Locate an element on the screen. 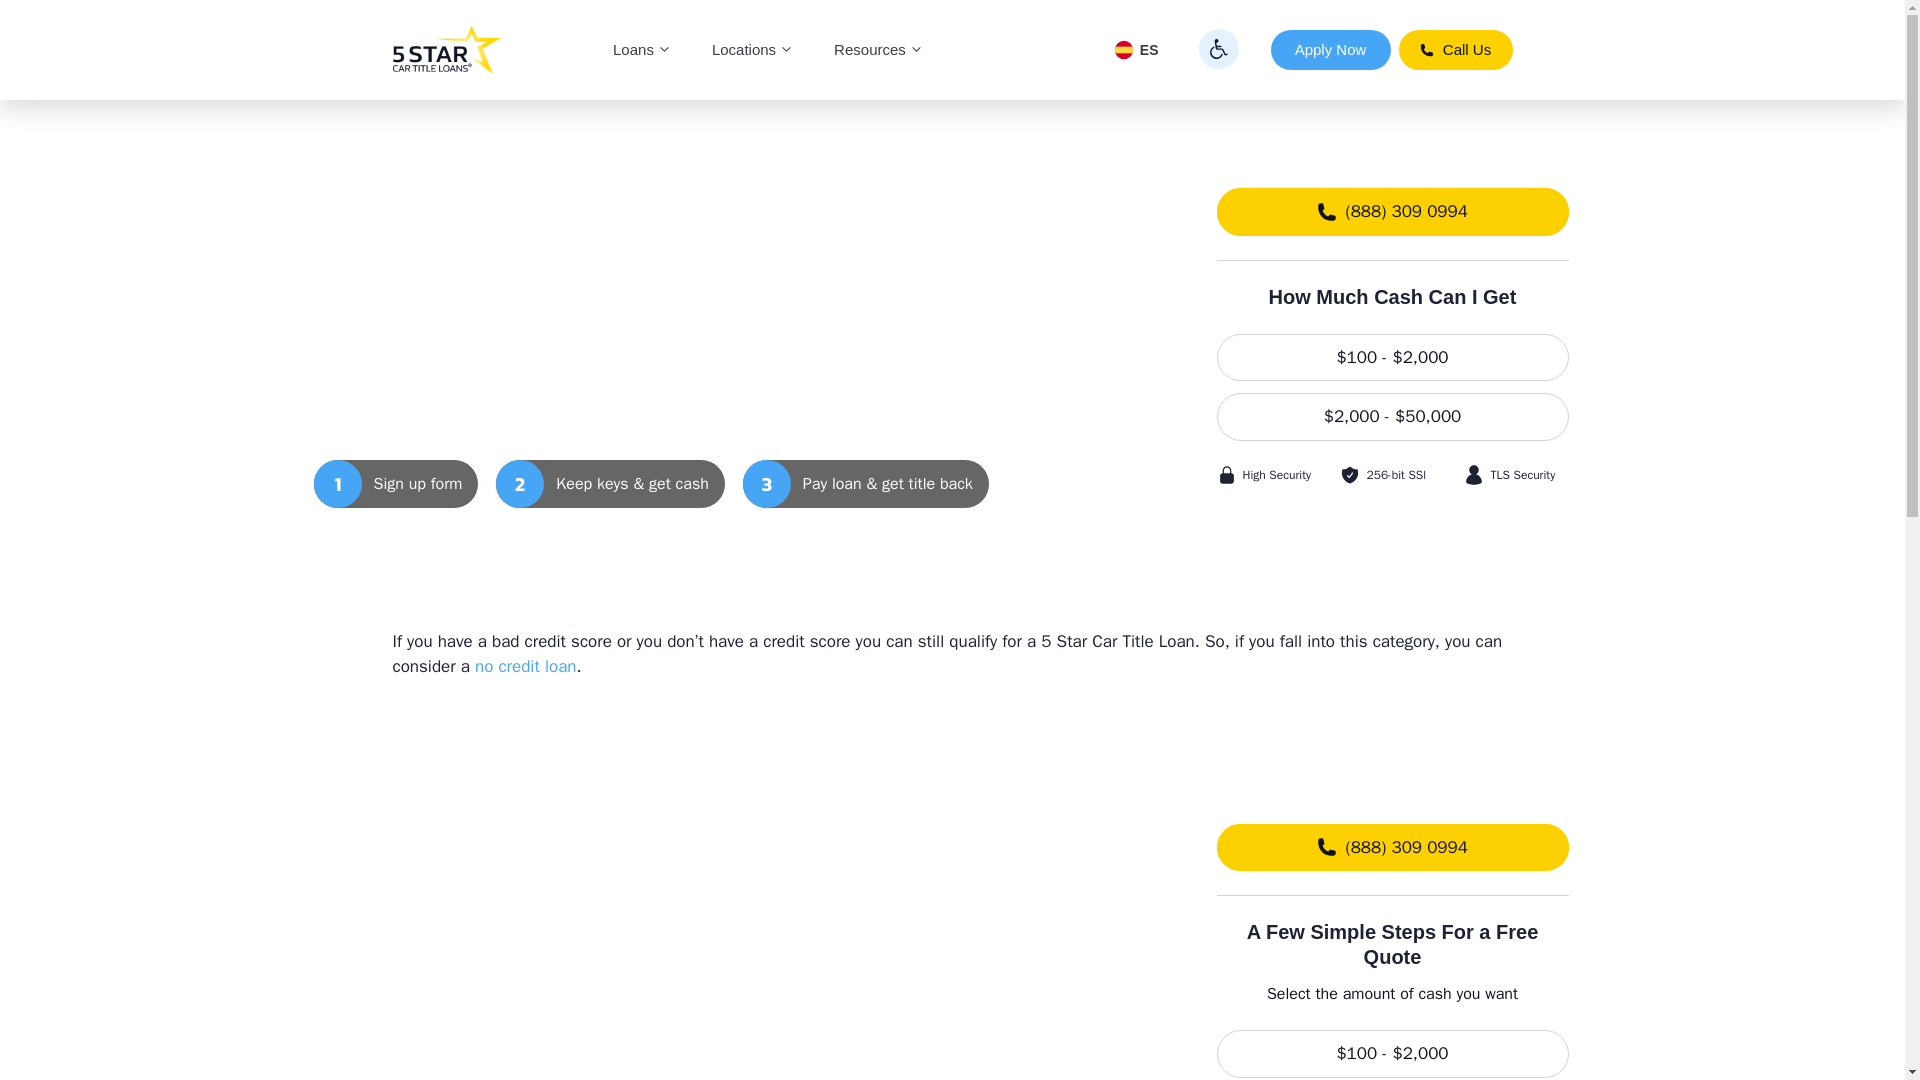  Apply Now is located at coordinates (1330, 50).